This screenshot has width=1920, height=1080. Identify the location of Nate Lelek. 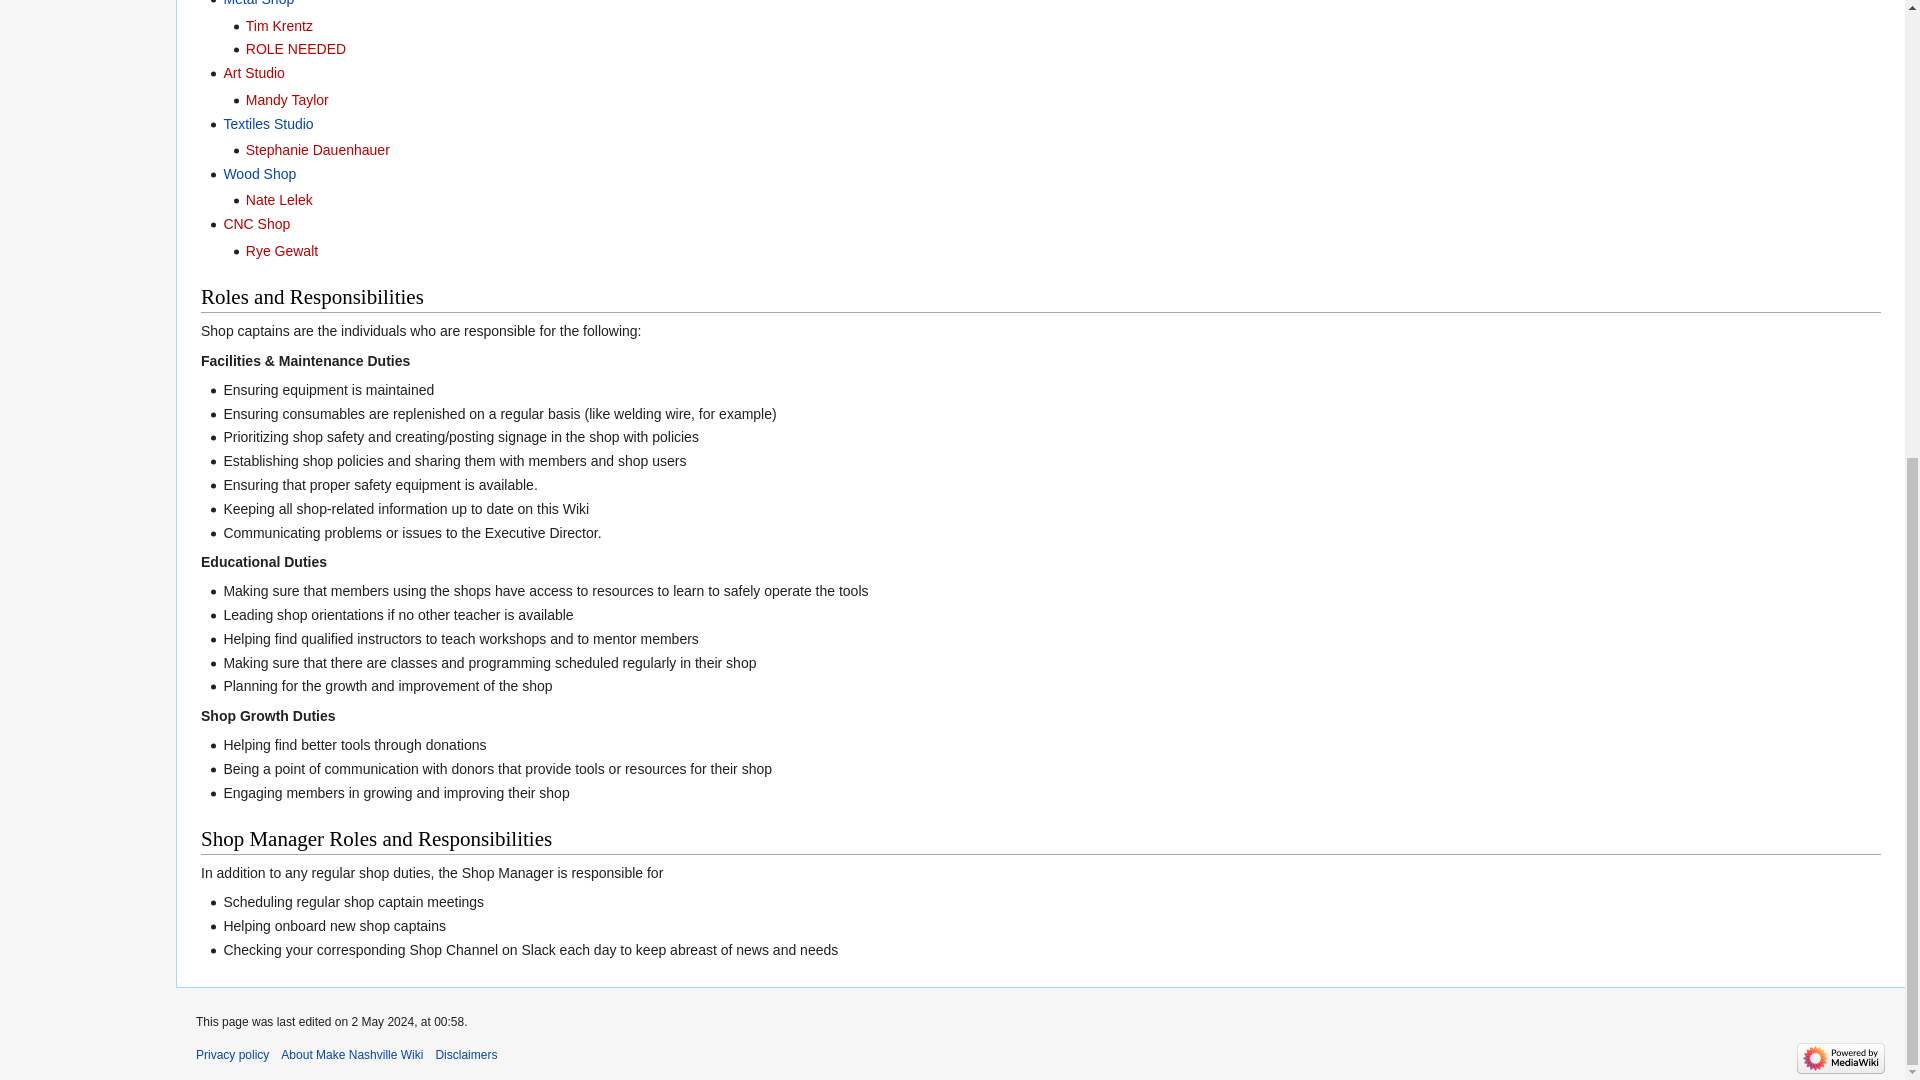
(278, 200).